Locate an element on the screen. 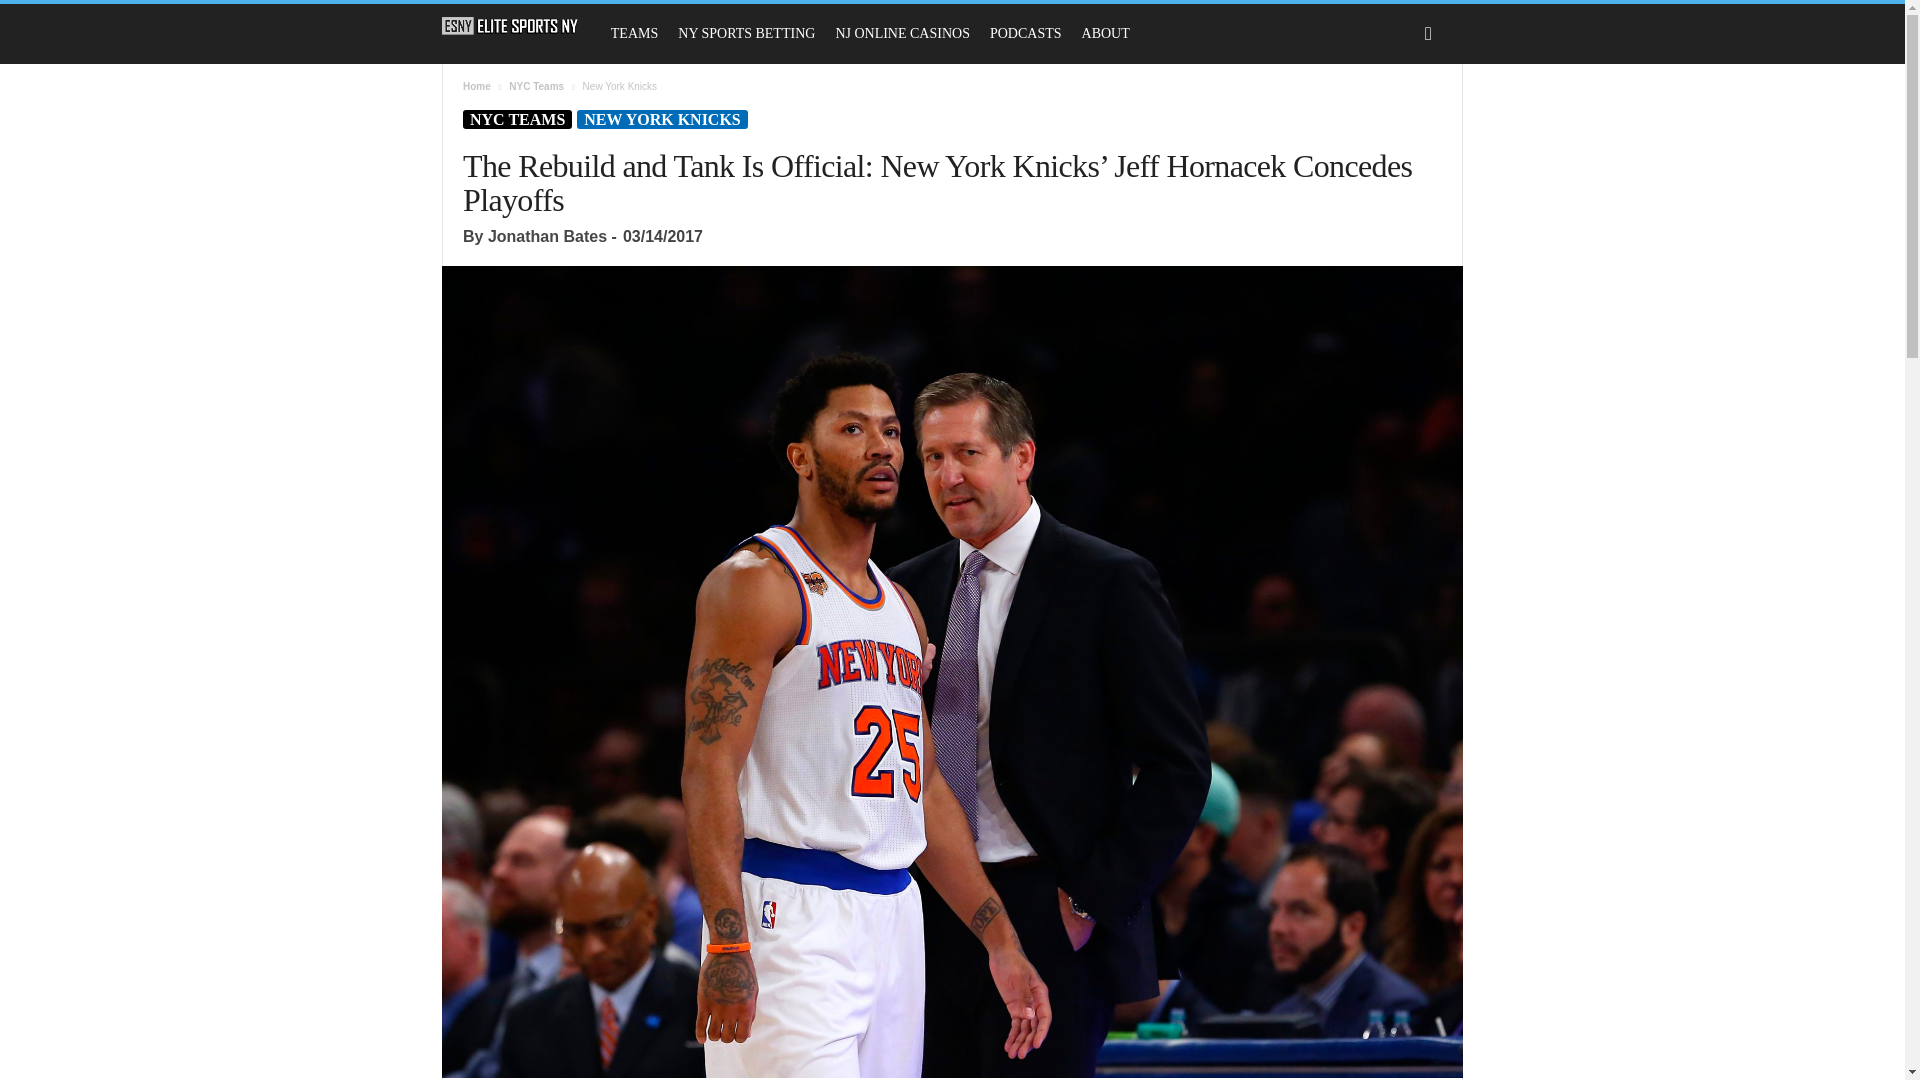 Image resolution: width=1920 pixels, height=1080 pixels. TEAMS is located at coordinates (634, 34).